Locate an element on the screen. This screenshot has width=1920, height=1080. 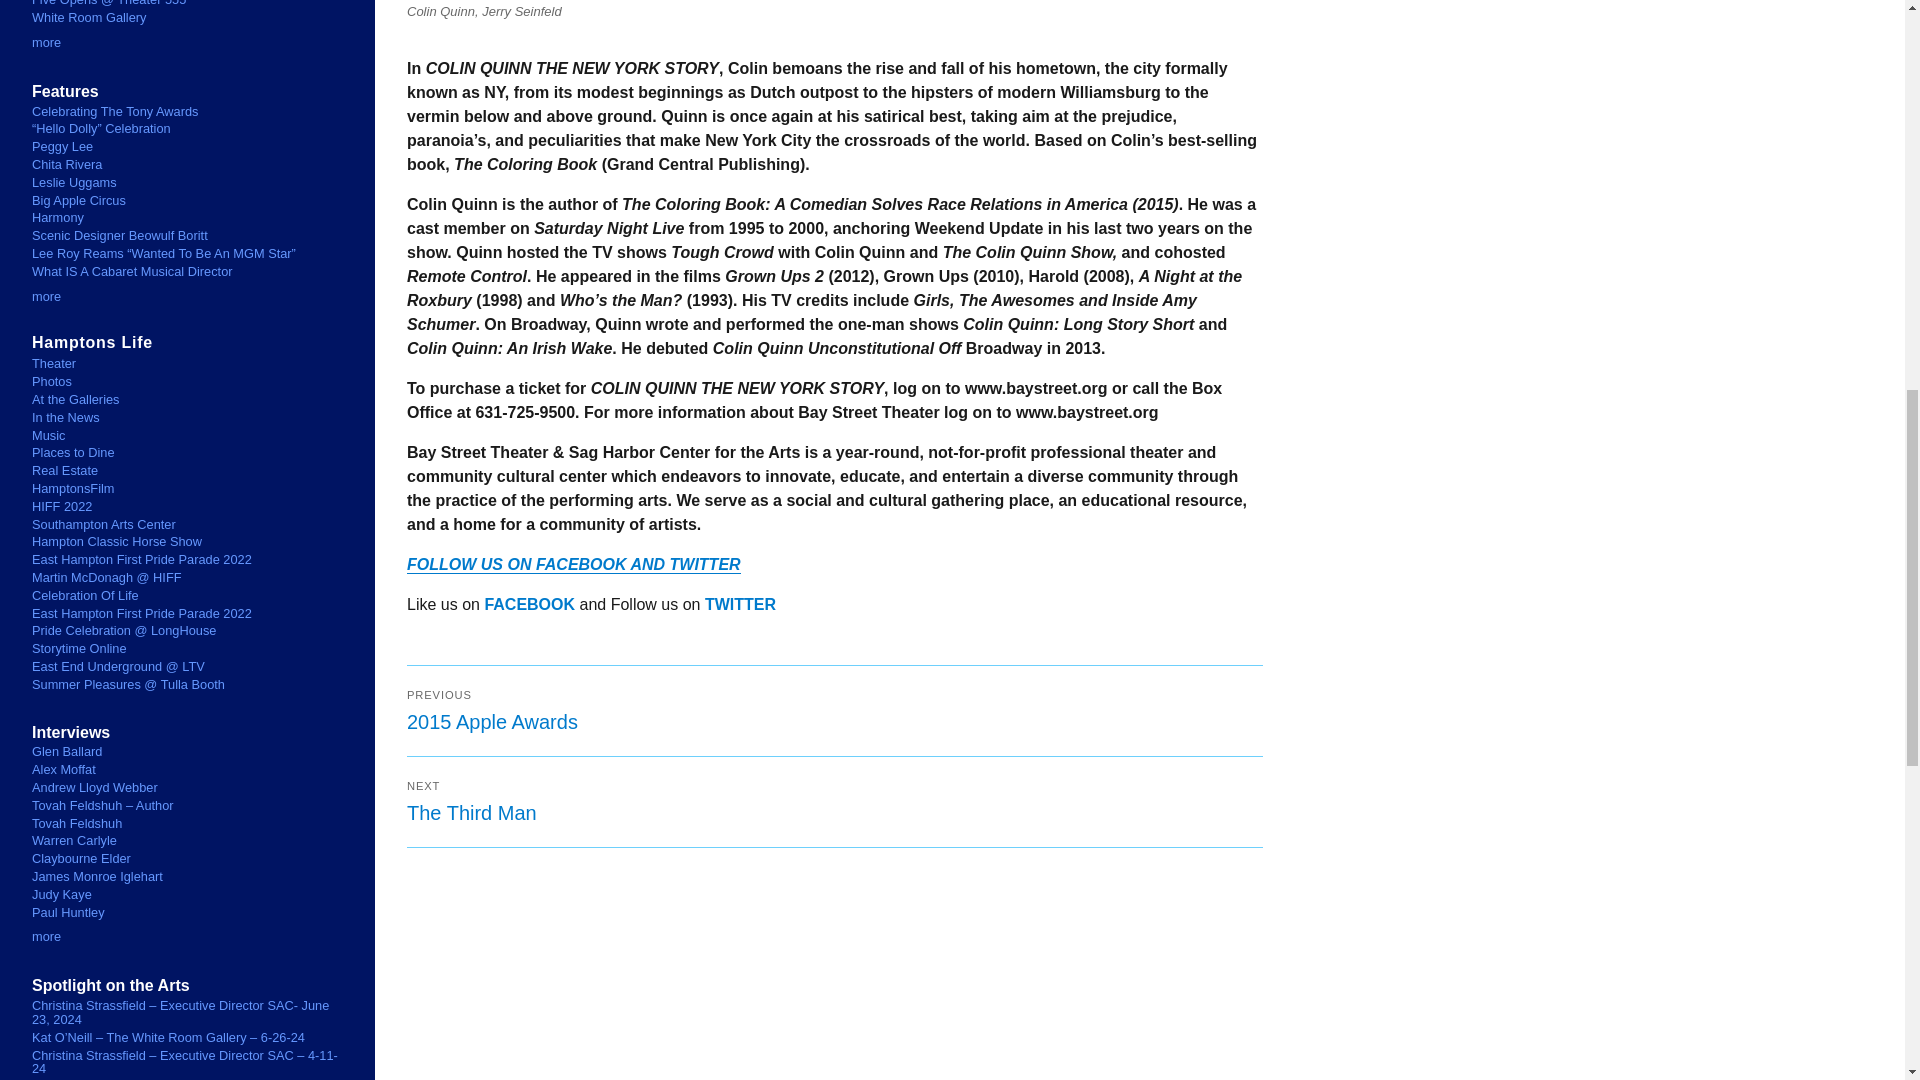
FOLLOW US ON FACEBOOK AND TWITTER is located at coordinates (835, 711).